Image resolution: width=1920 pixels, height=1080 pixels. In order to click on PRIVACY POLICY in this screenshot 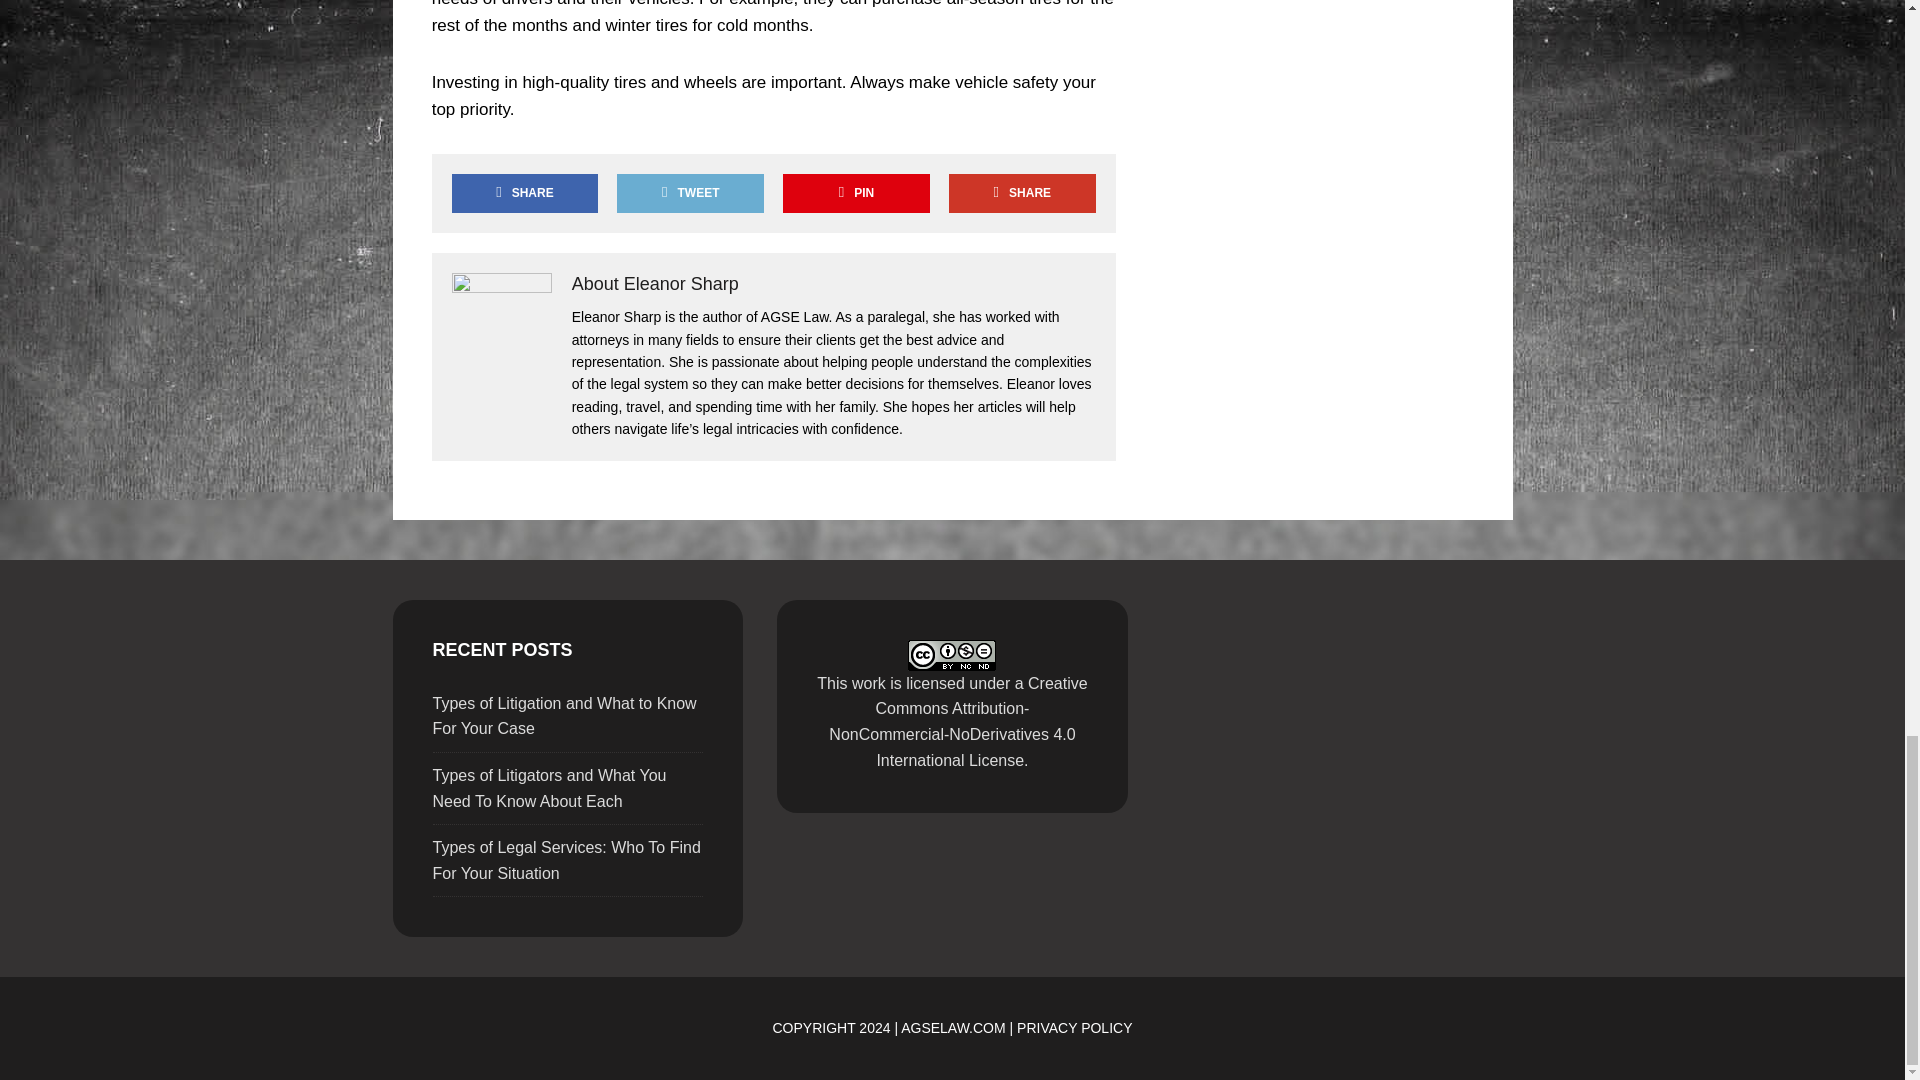, I will do `click(1074, 1027)`.